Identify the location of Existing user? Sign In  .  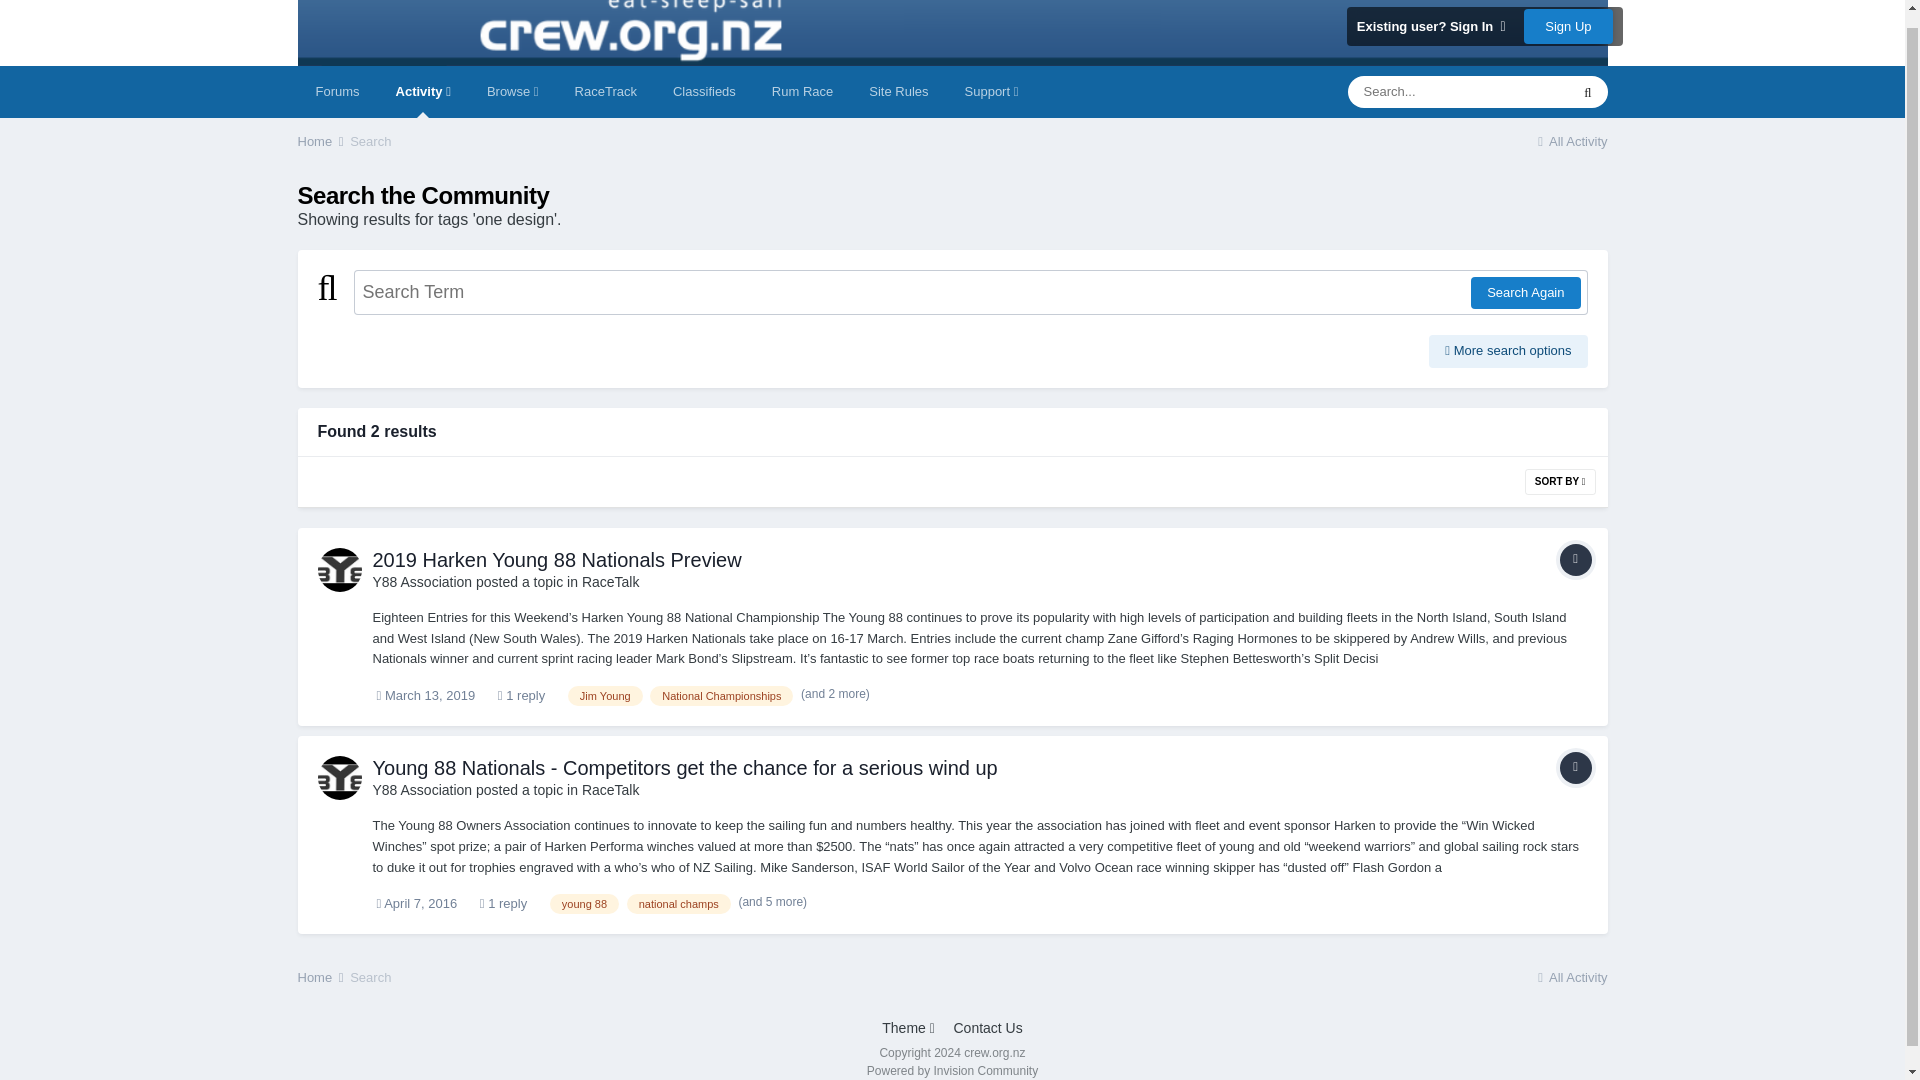
(1431, 26).